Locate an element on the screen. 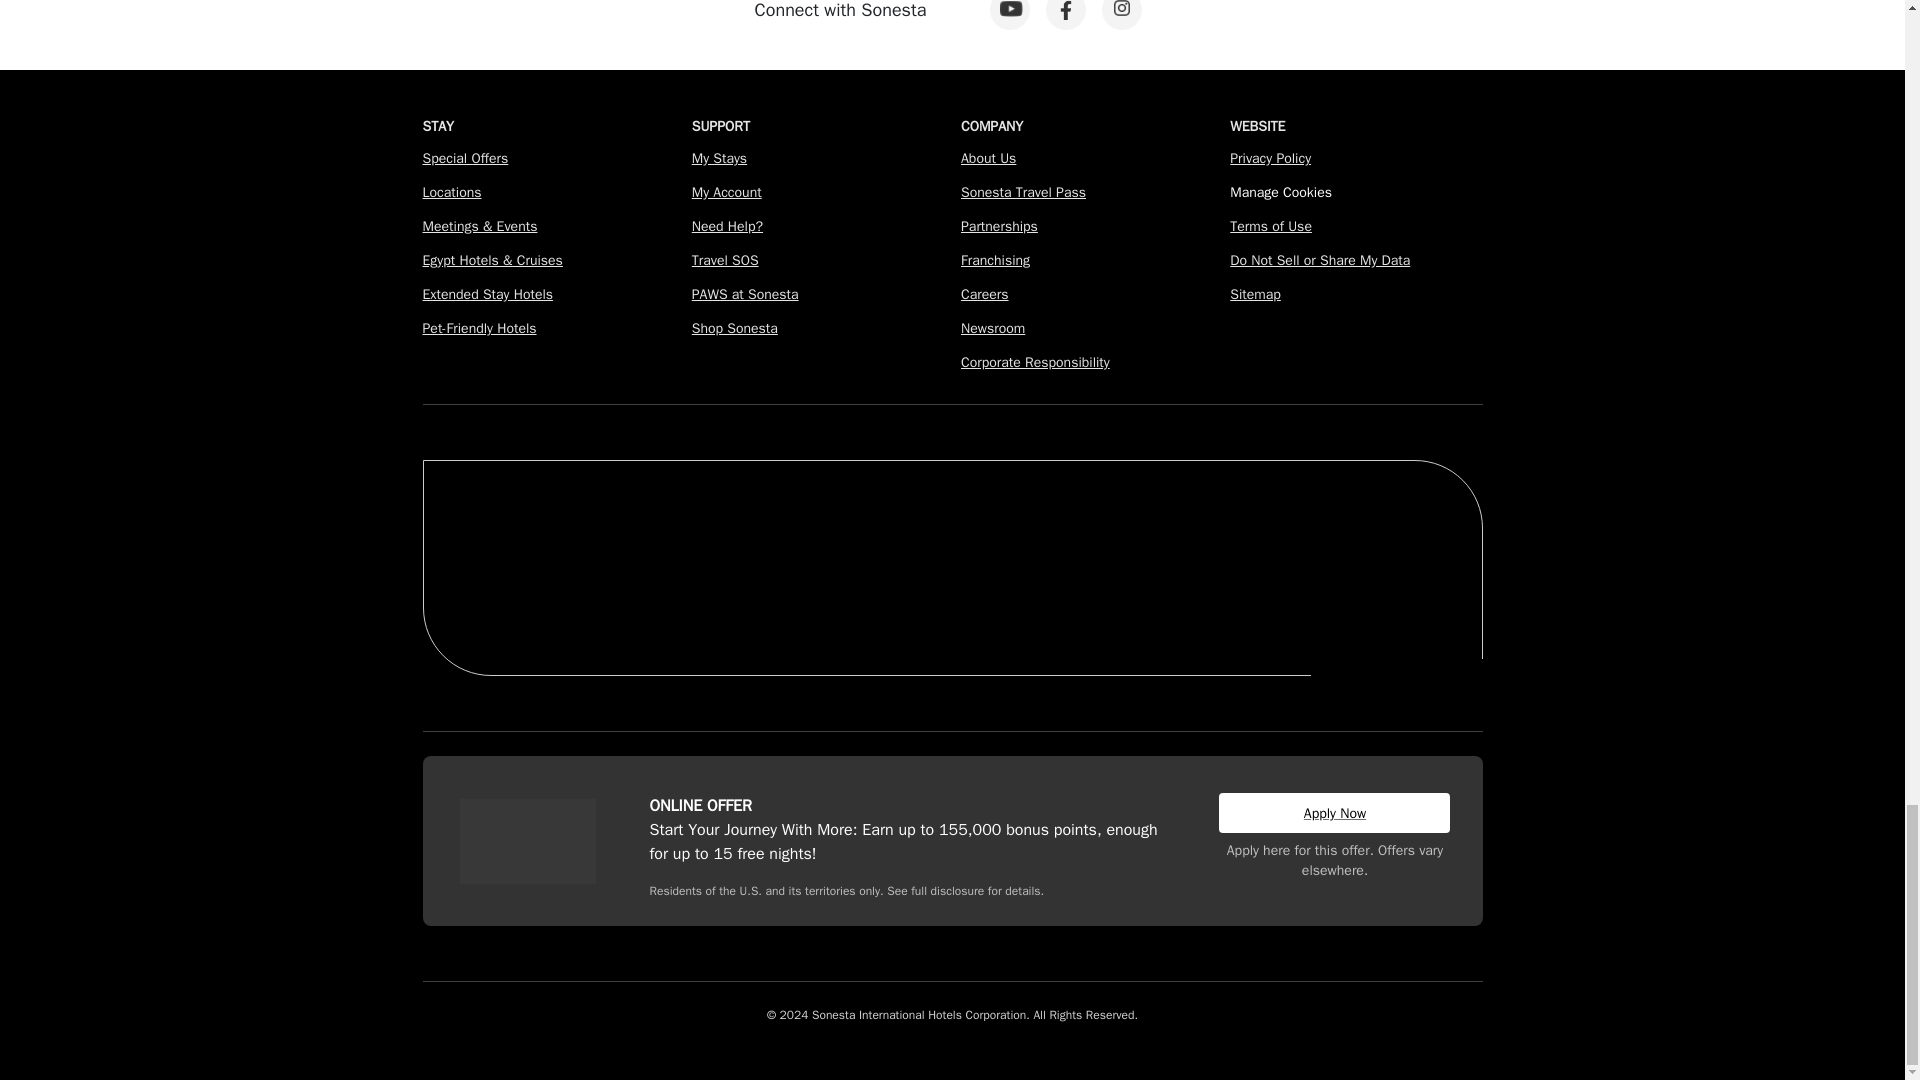  Sonesta Travel Pass is located at coordinates (1024, 192).